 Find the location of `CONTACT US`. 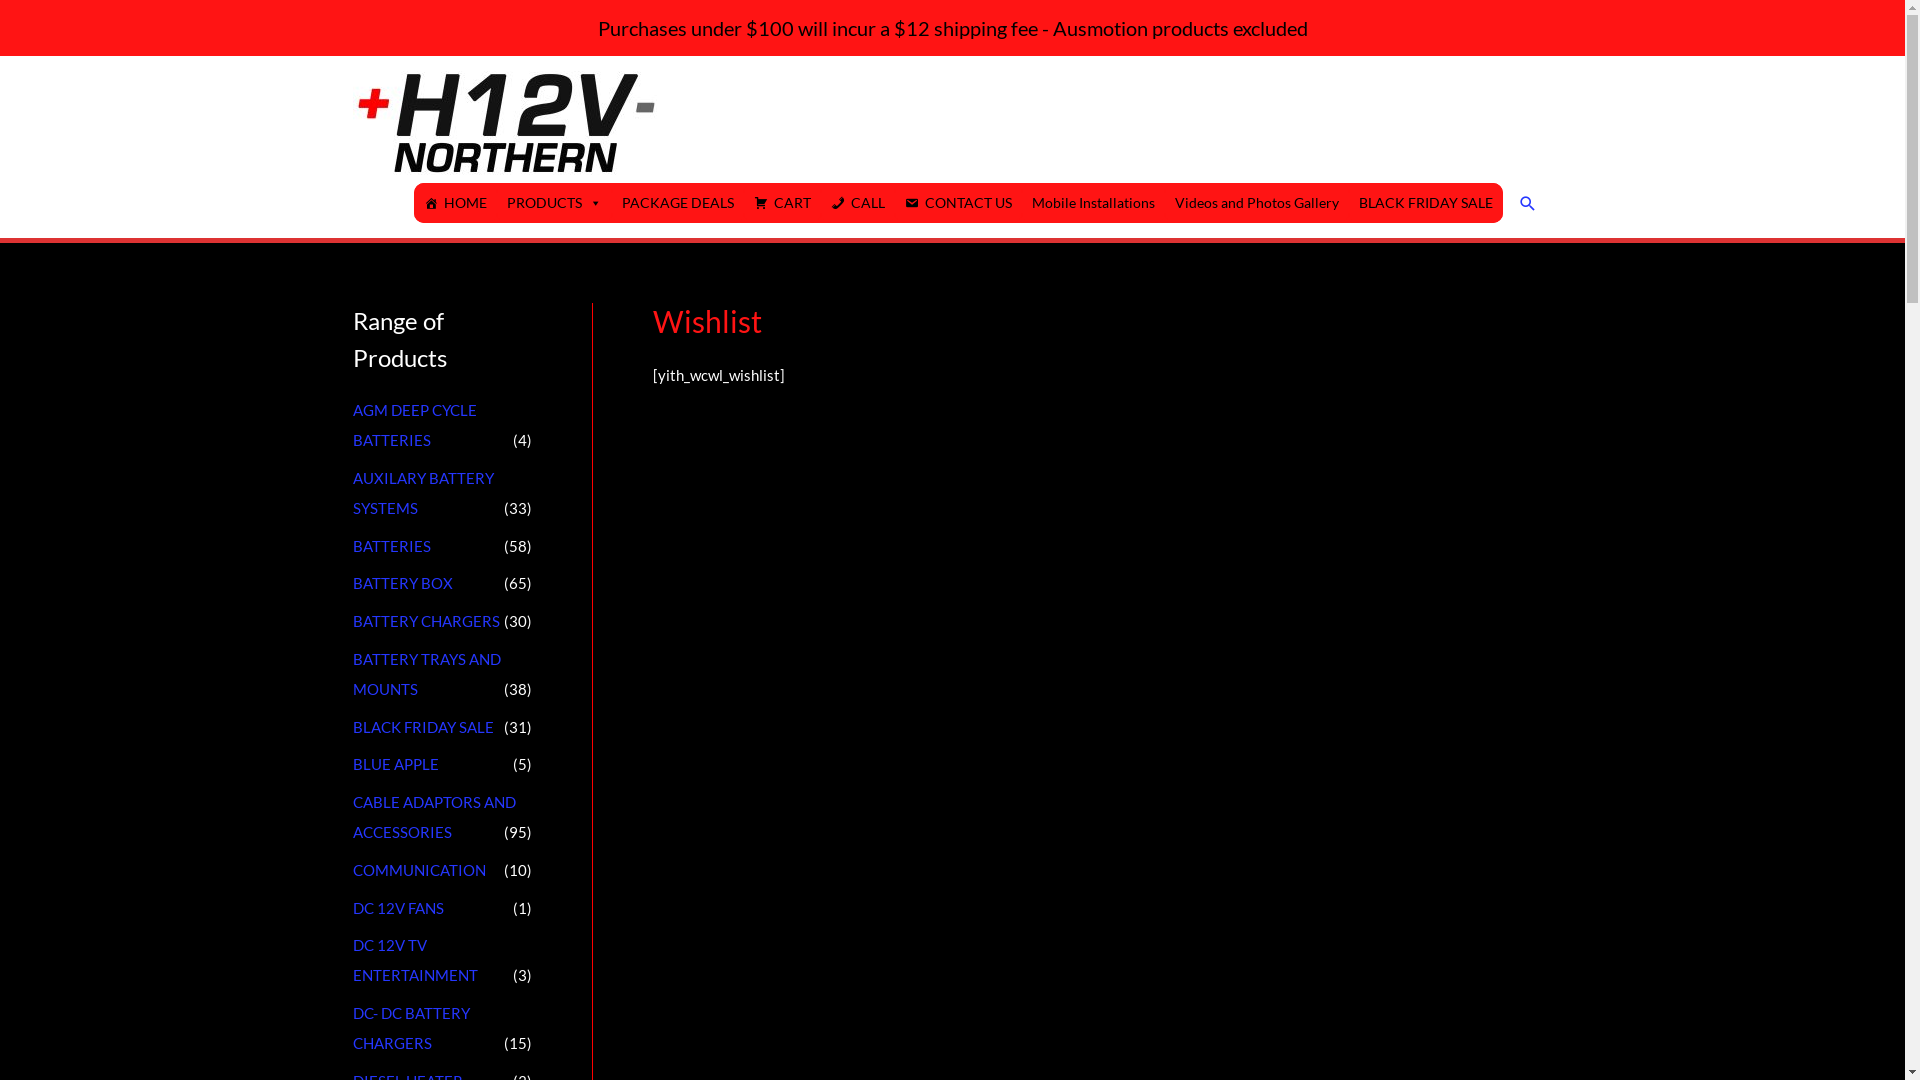

CONTACT US is located at coordinates (958, 203).